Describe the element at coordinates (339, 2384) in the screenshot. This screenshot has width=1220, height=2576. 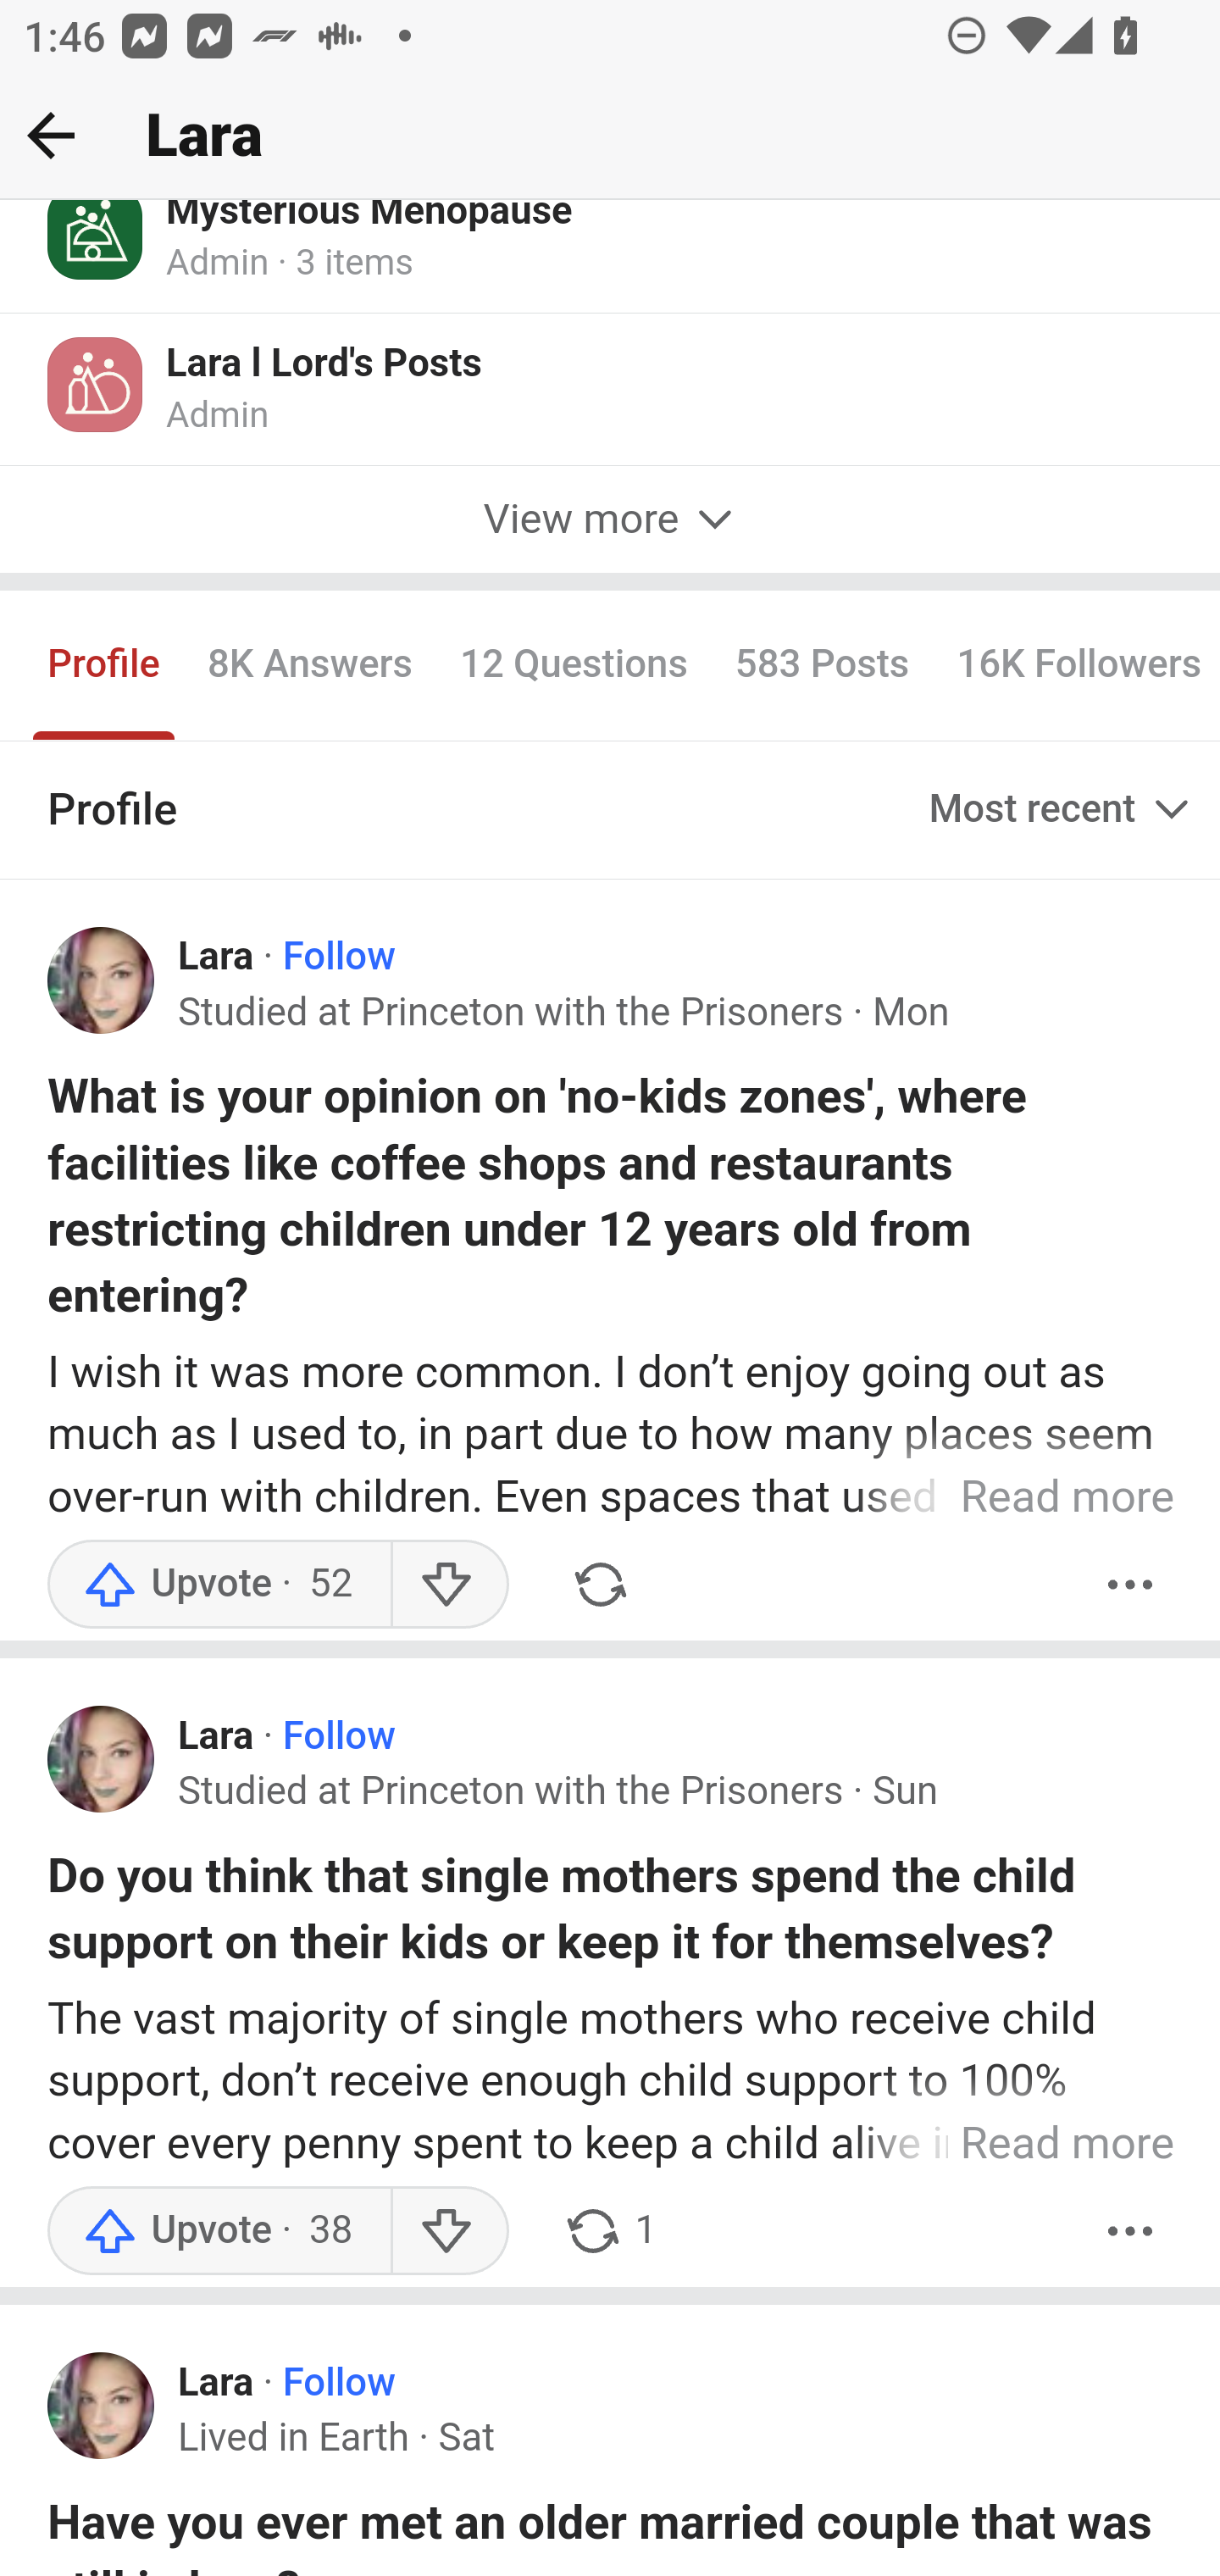
I see `Follow` at that location.